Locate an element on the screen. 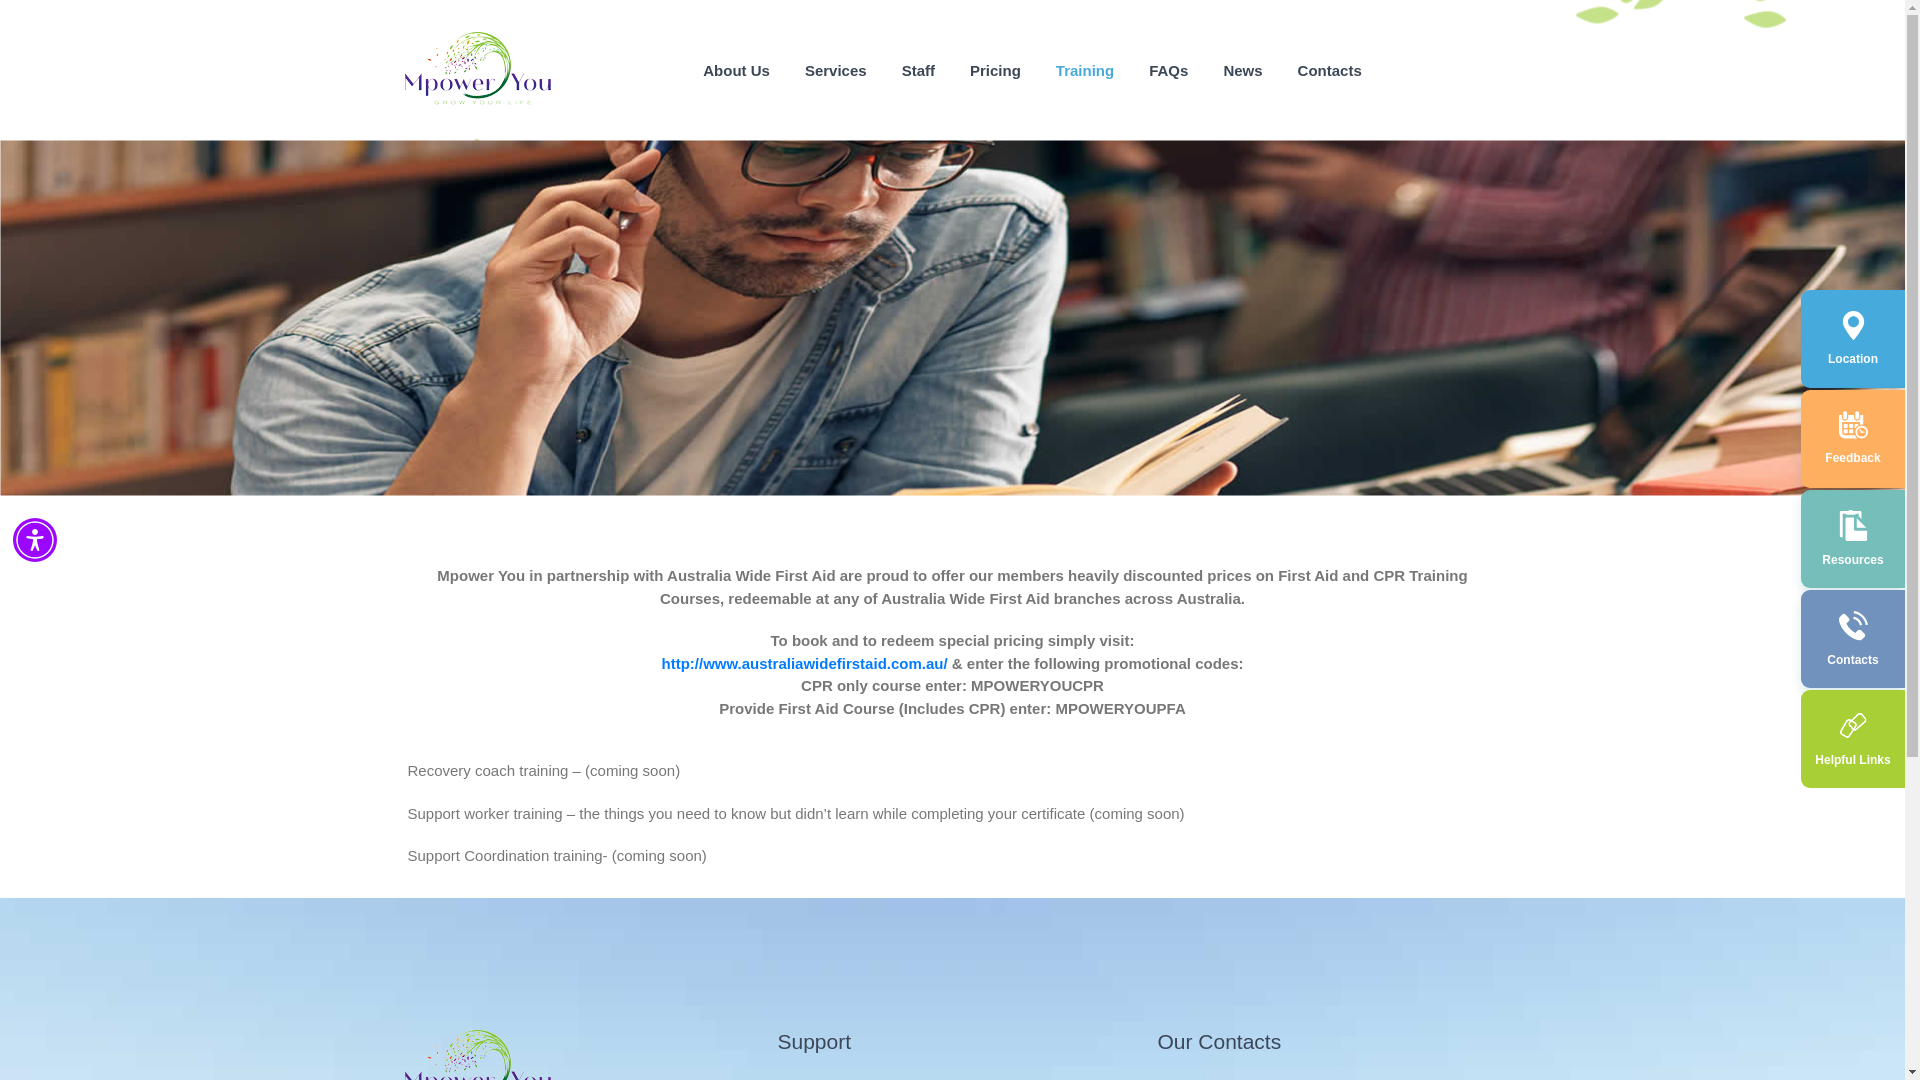  send message is located at coordinates (1458, 666).